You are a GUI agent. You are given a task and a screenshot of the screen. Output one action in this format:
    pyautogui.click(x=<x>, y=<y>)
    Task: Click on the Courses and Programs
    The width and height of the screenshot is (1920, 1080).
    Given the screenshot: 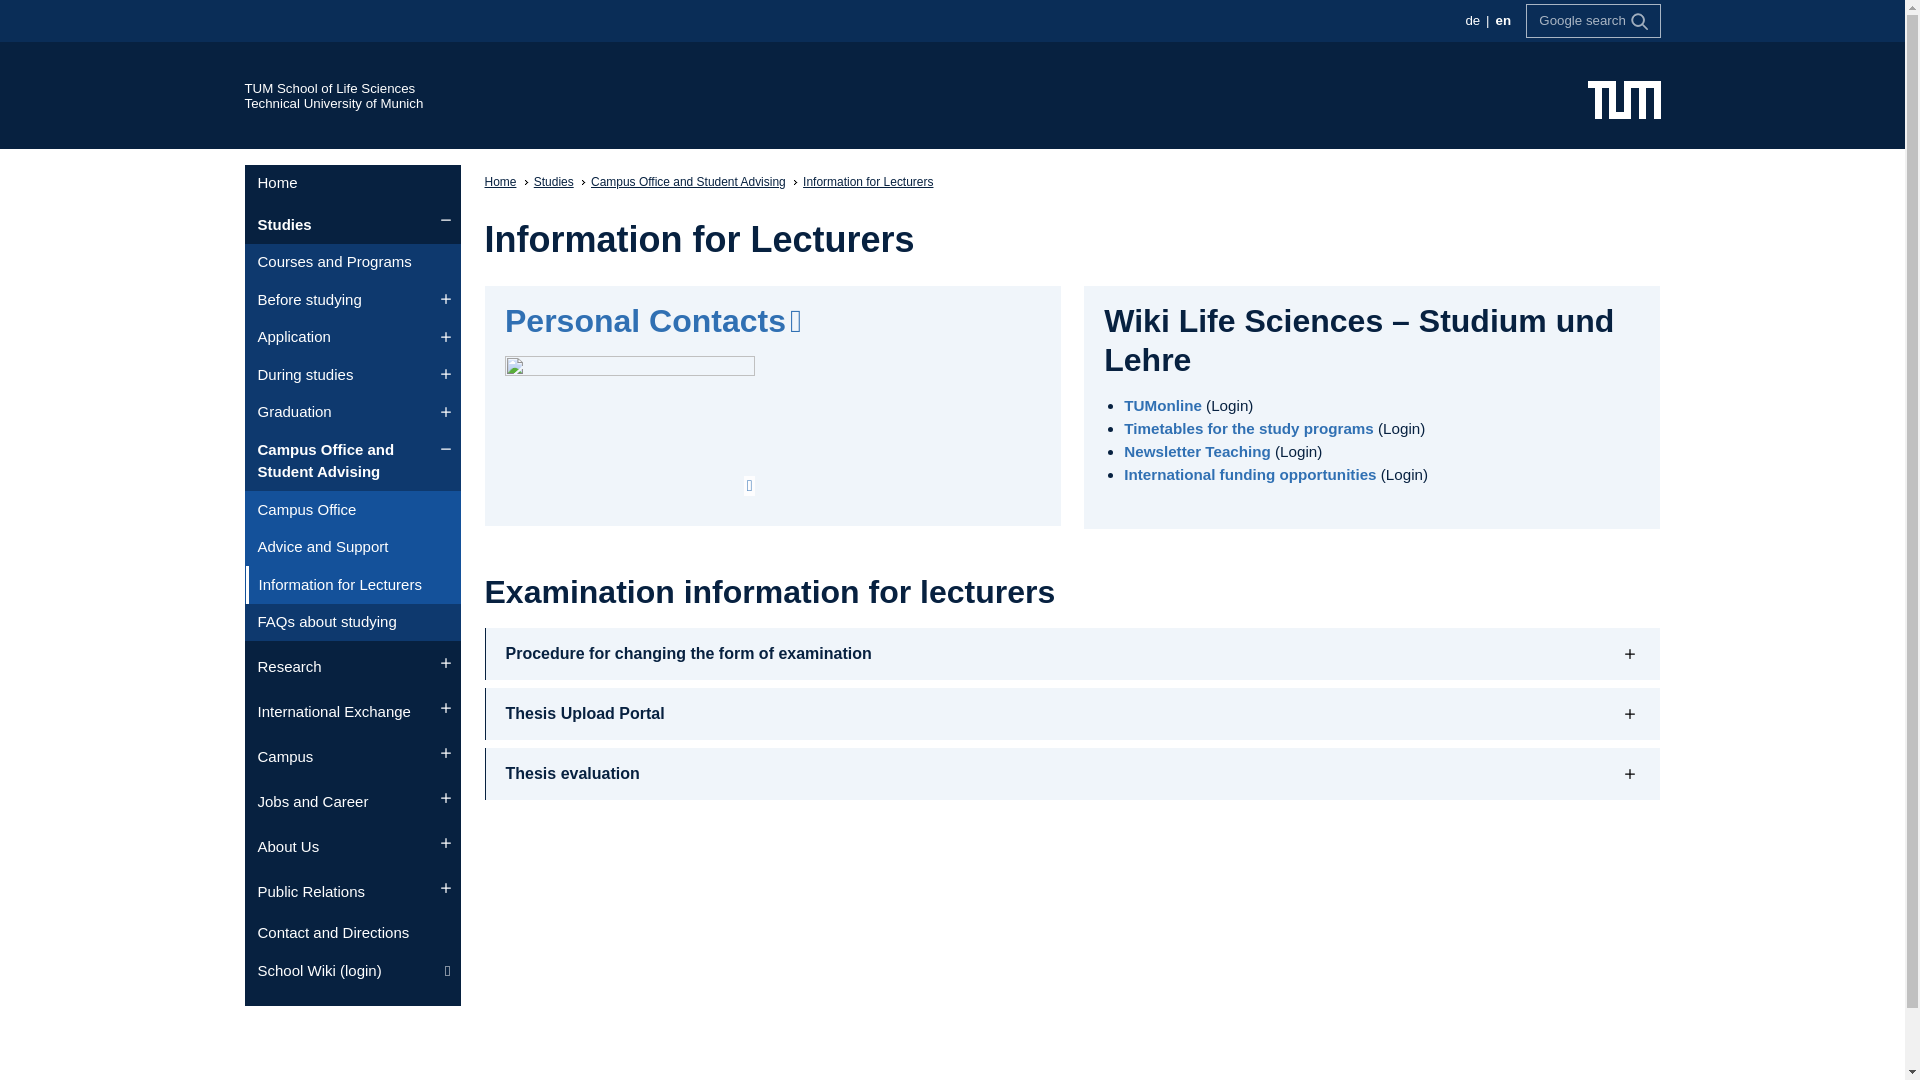 What is the action you would take?
    pyautogui.click(x=352, y=262)
    